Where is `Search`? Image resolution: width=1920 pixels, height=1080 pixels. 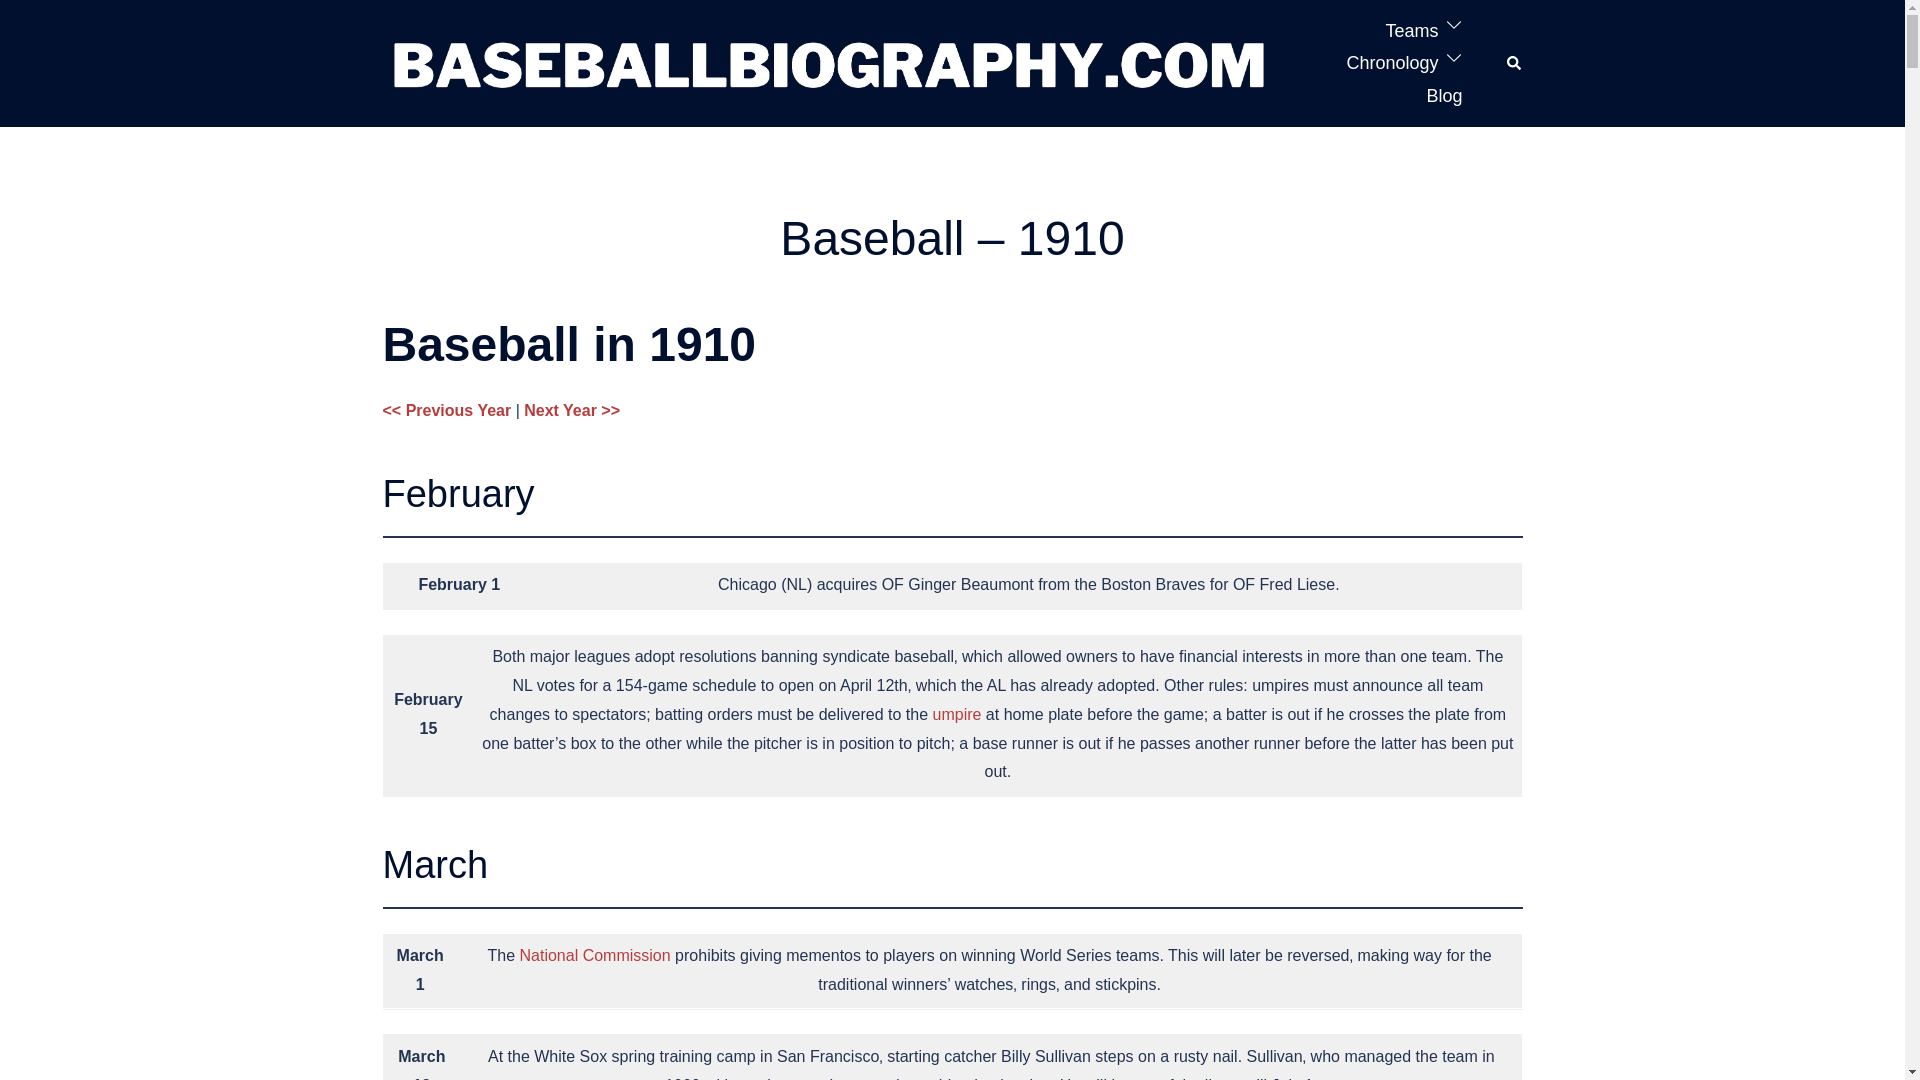
Search is located at coordinates (1514, 63).